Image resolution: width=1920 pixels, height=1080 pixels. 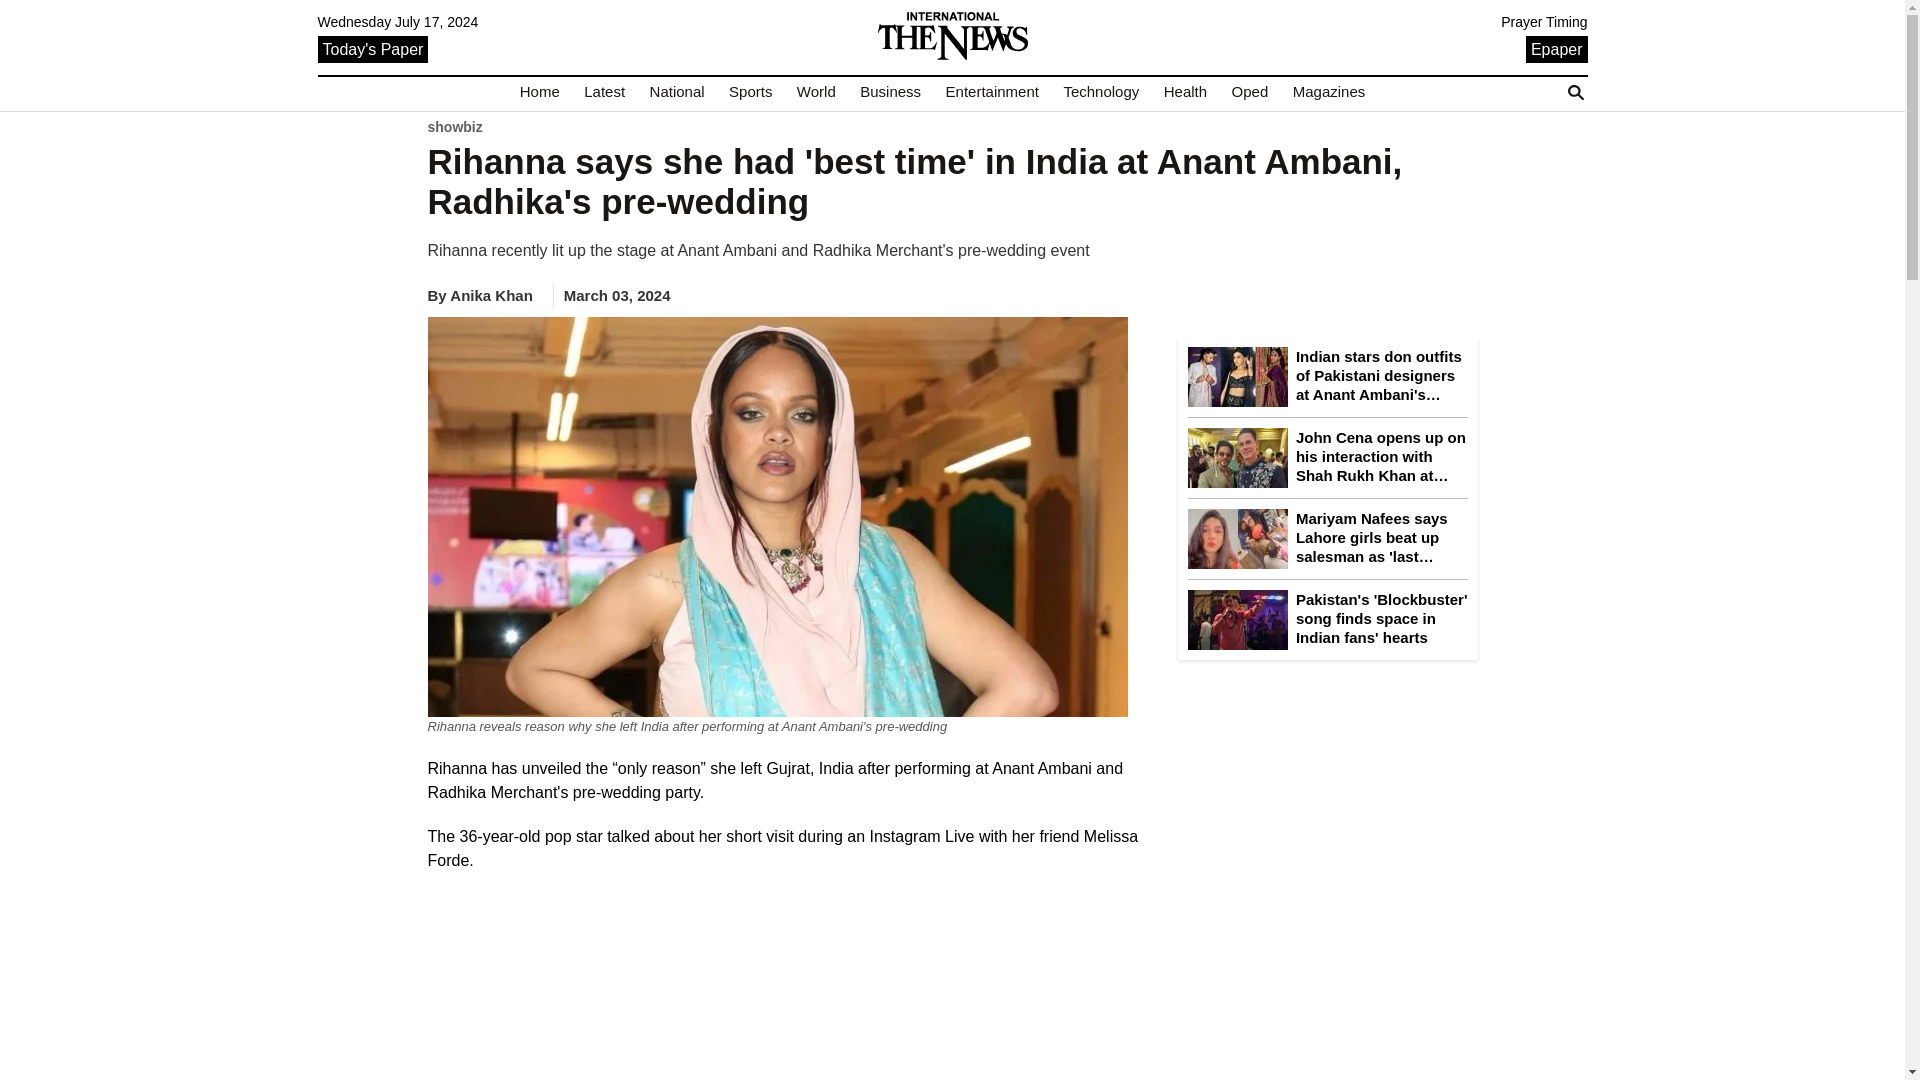 What do you see at coordinates (816, 92) in the screenshot?
I see `World` at bounding box center [816, 92].